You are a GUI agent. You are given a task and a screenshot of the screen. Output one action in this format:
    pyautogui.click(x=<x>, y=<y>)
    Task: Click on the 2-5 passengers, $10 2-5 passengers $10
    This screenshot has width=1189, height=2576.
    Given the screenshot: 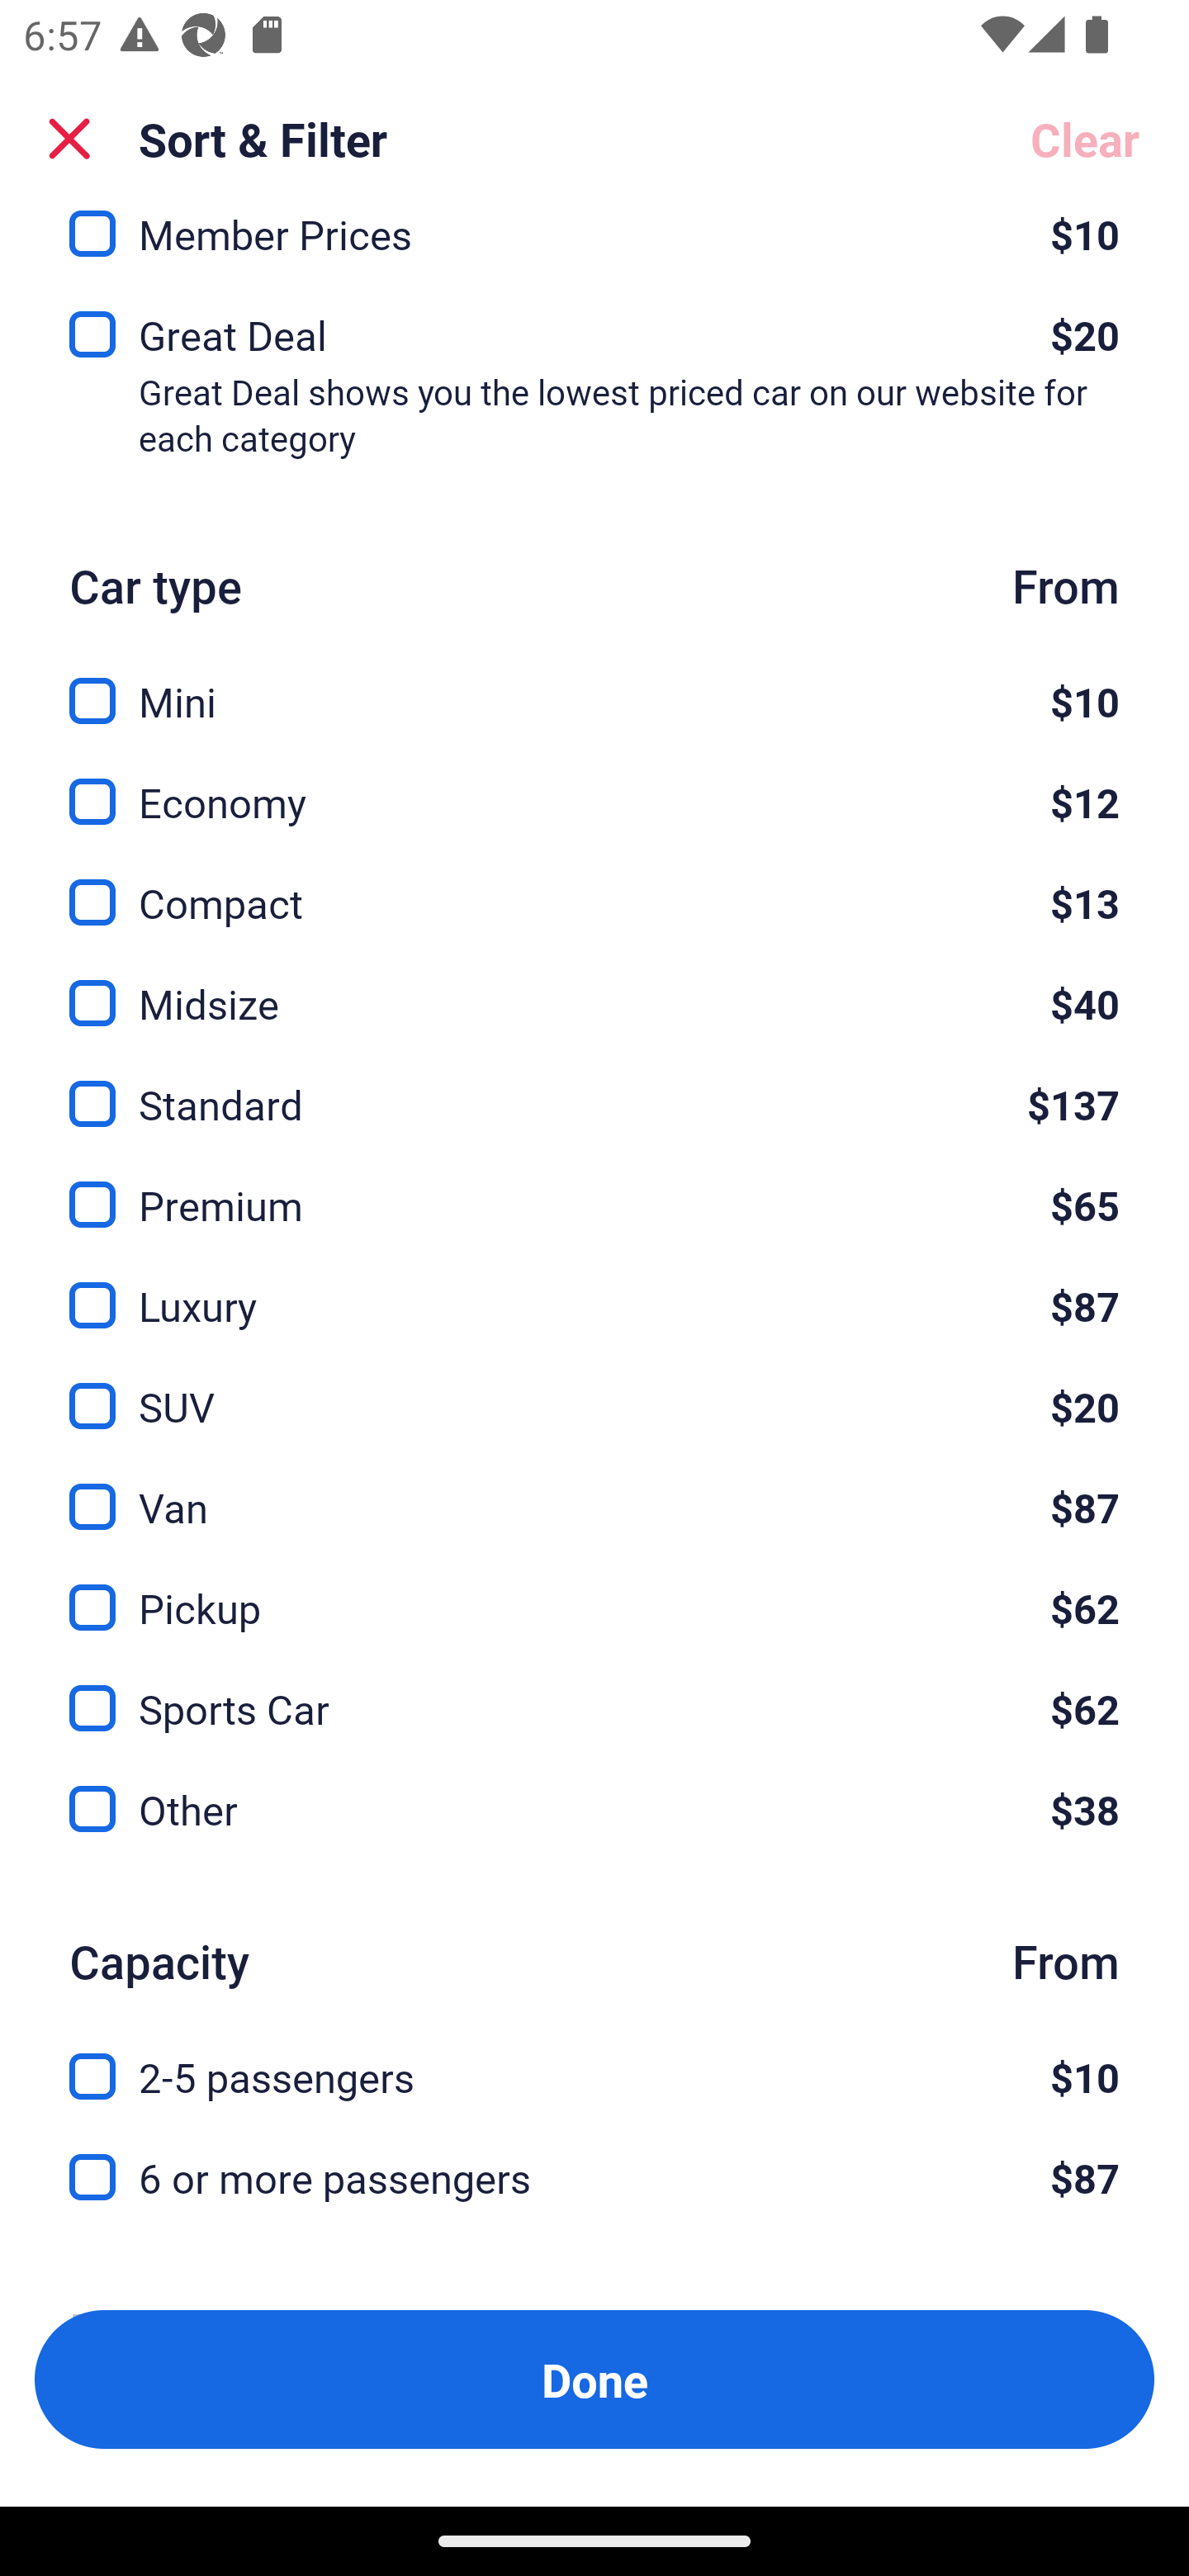 What is the action you would take?
    pyautogui.click(x=594, y=2057)
    